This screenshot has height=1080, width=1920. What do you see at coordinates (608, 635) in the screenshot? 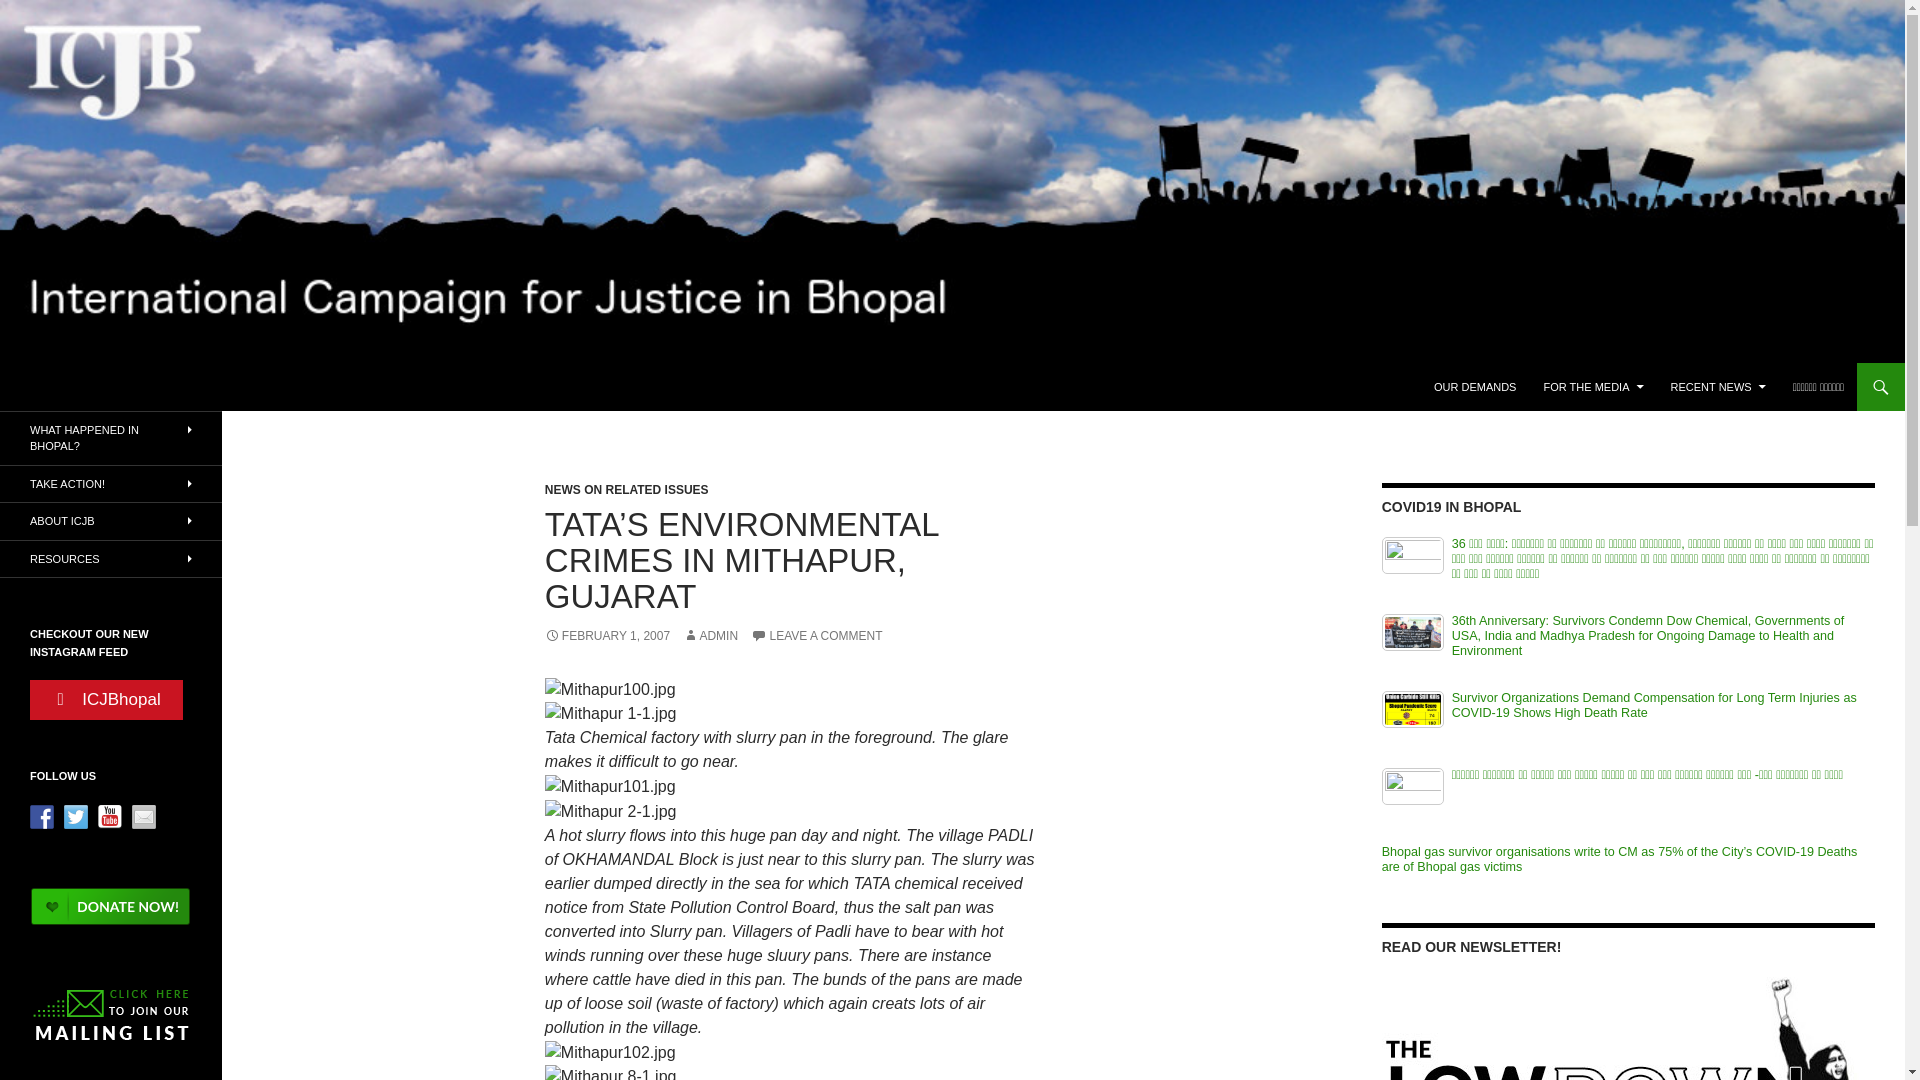
I see `FEBRUARY 1, 2007` at bounding box center [608, 635].